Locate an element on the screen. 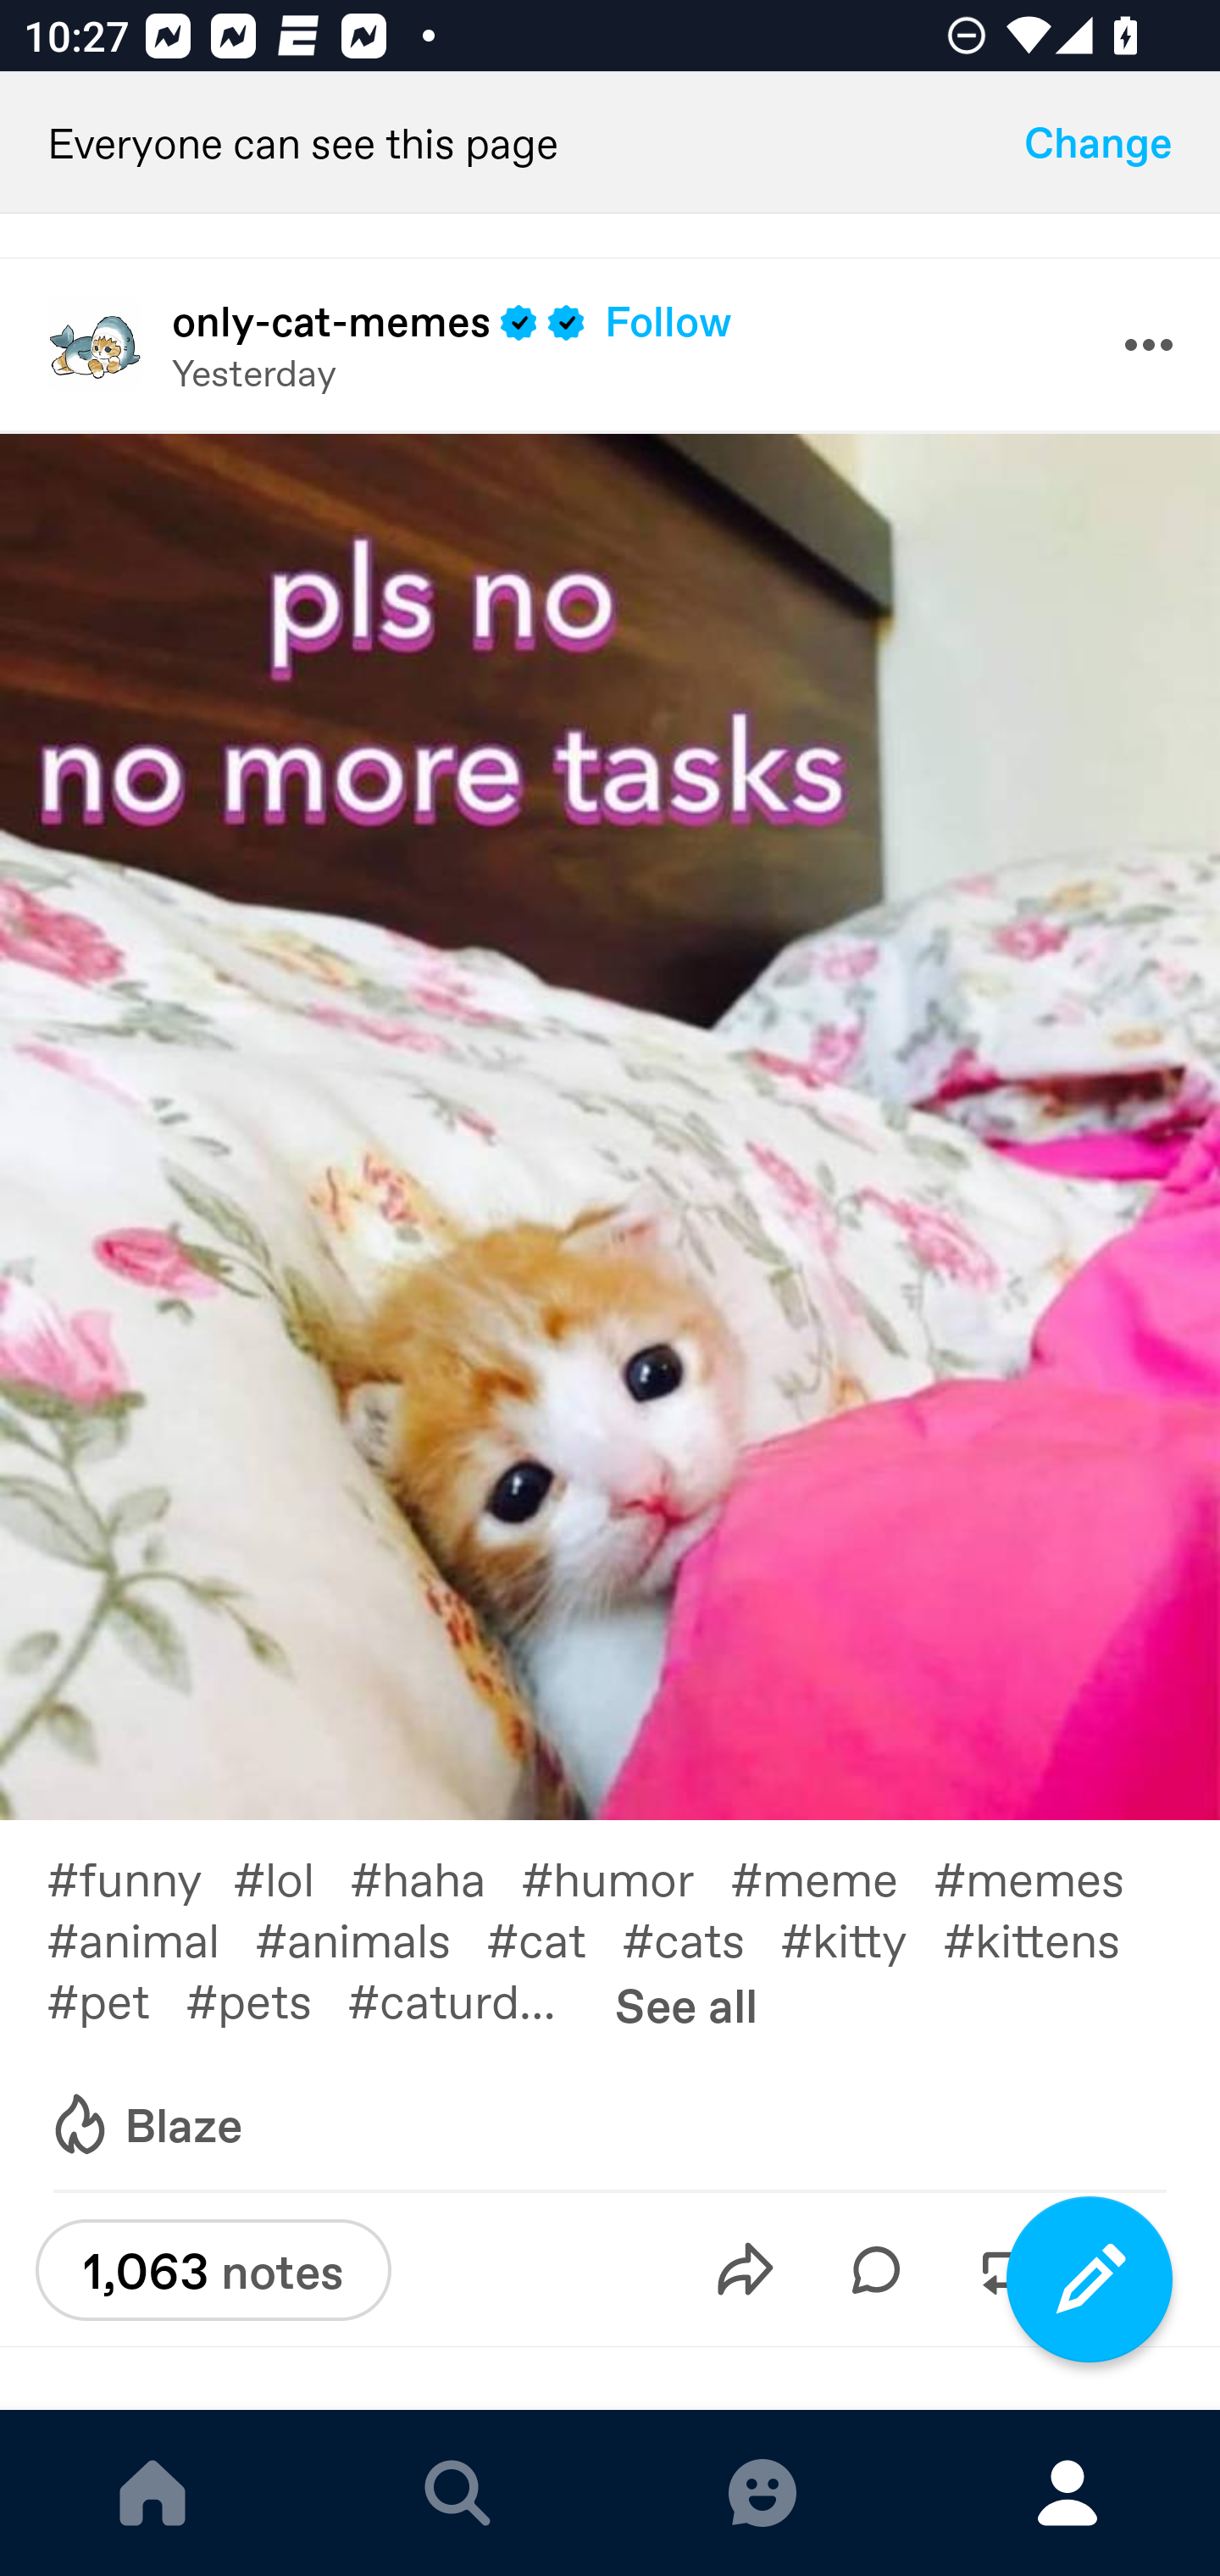 This screenshot has width=1220, height=2576. #memes is located at coordinates (1046, 1878).